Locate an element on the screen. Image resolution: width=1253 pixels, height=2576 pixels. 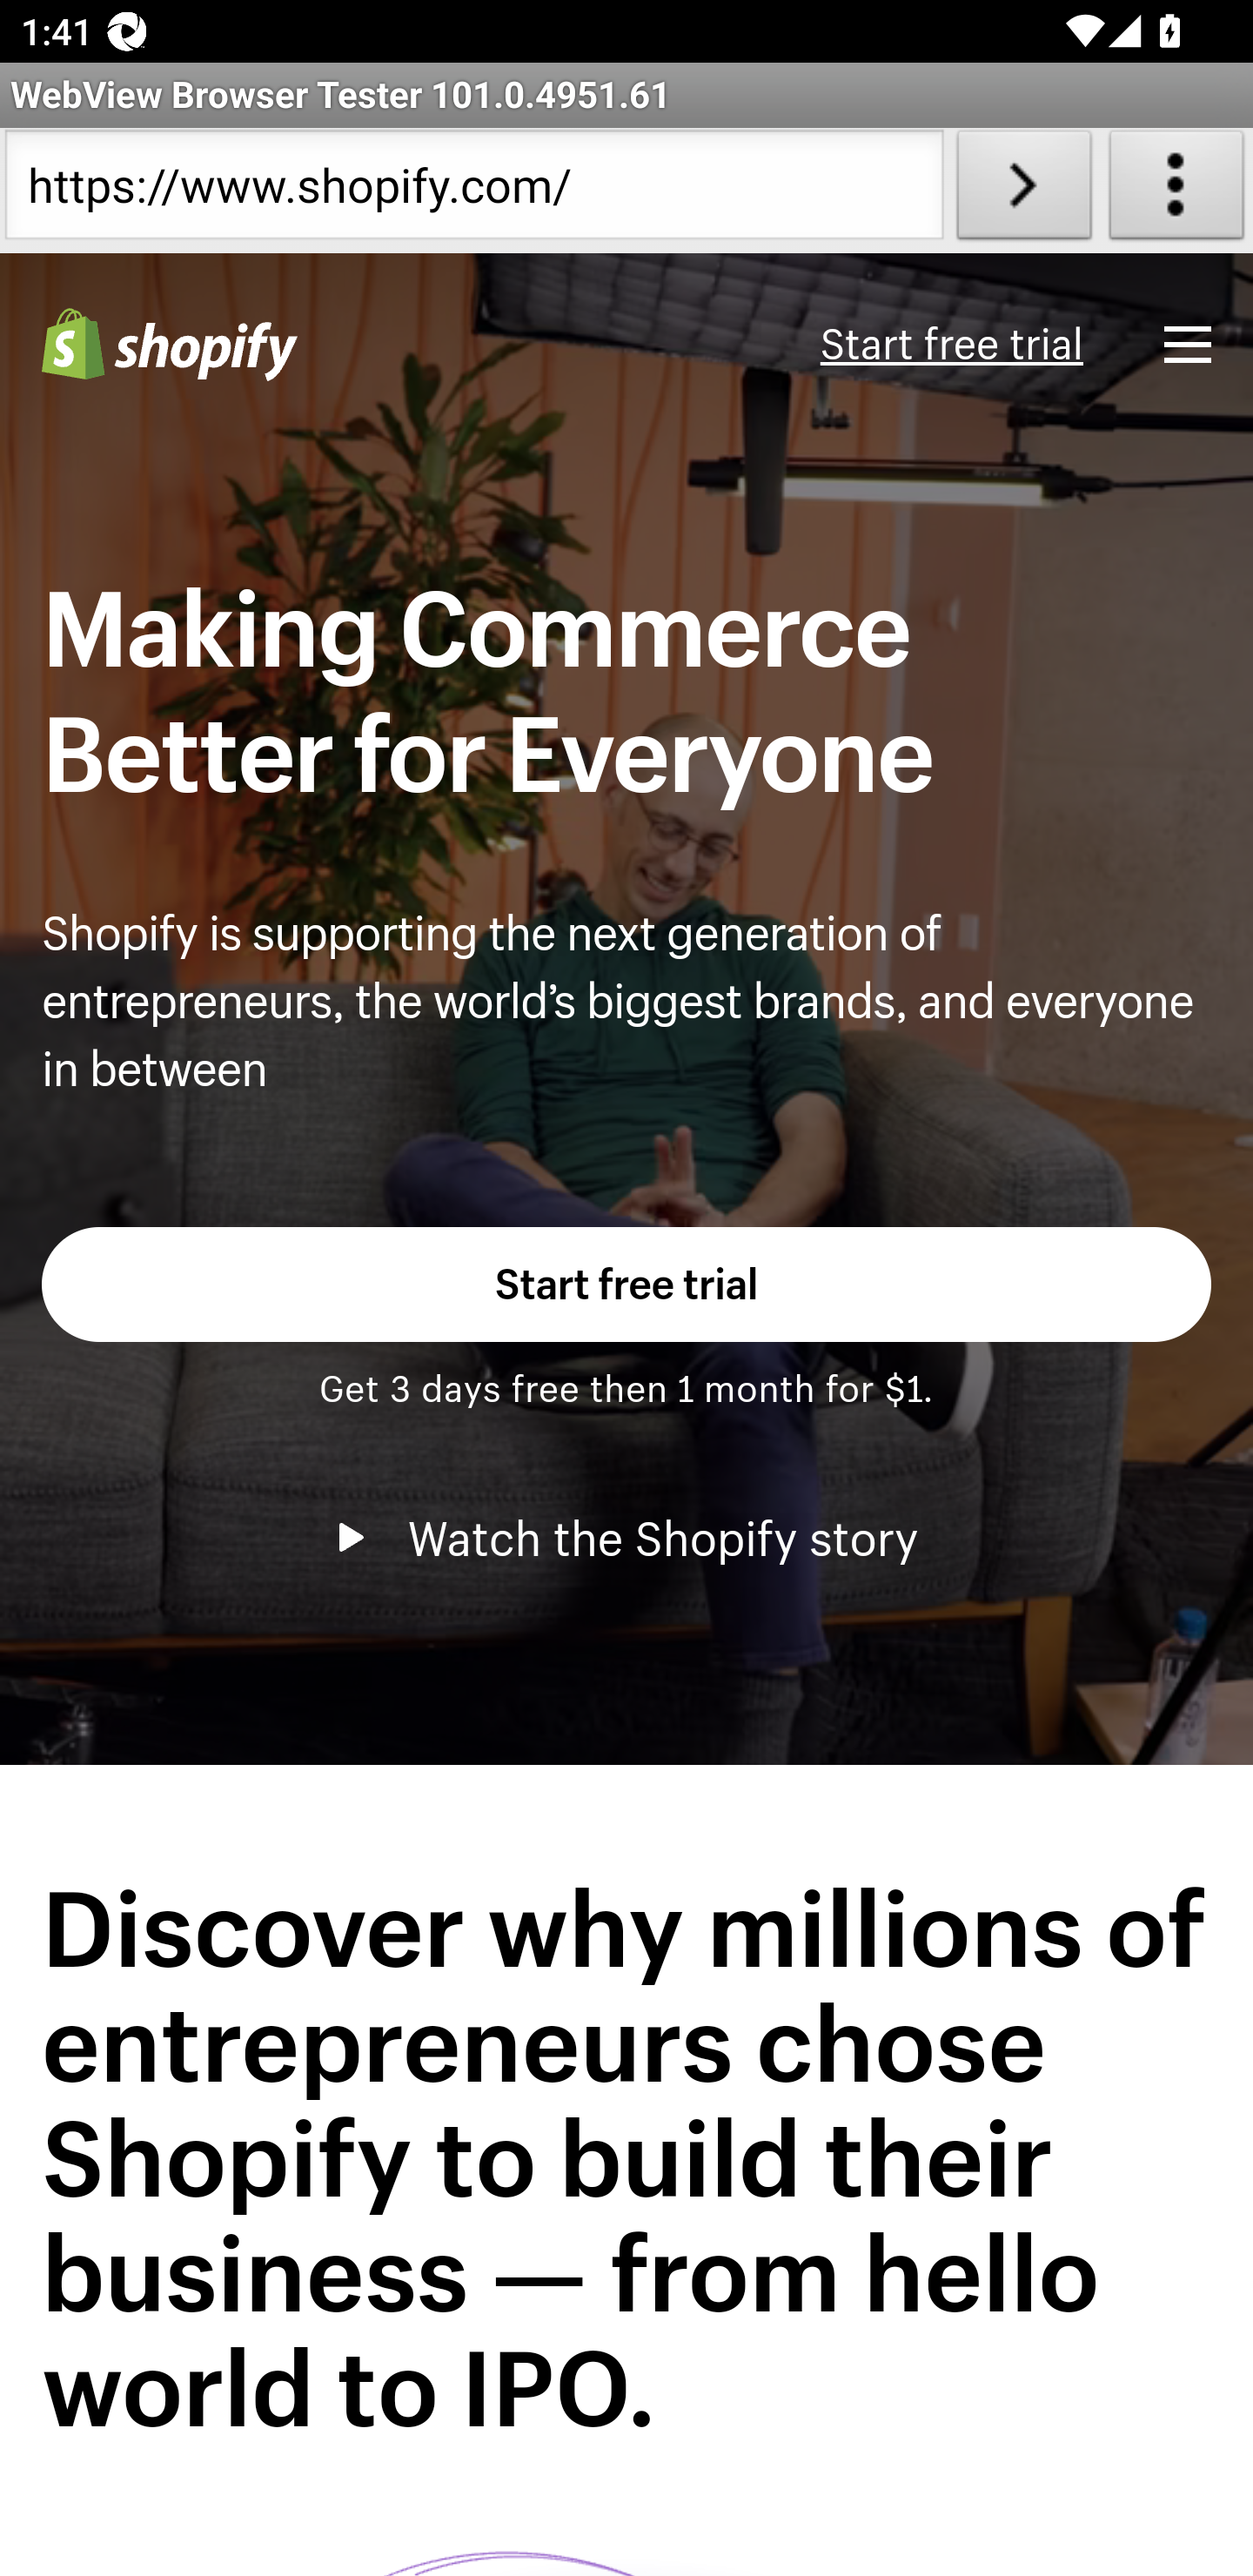
Shopify is located at coordinates (169, 345).